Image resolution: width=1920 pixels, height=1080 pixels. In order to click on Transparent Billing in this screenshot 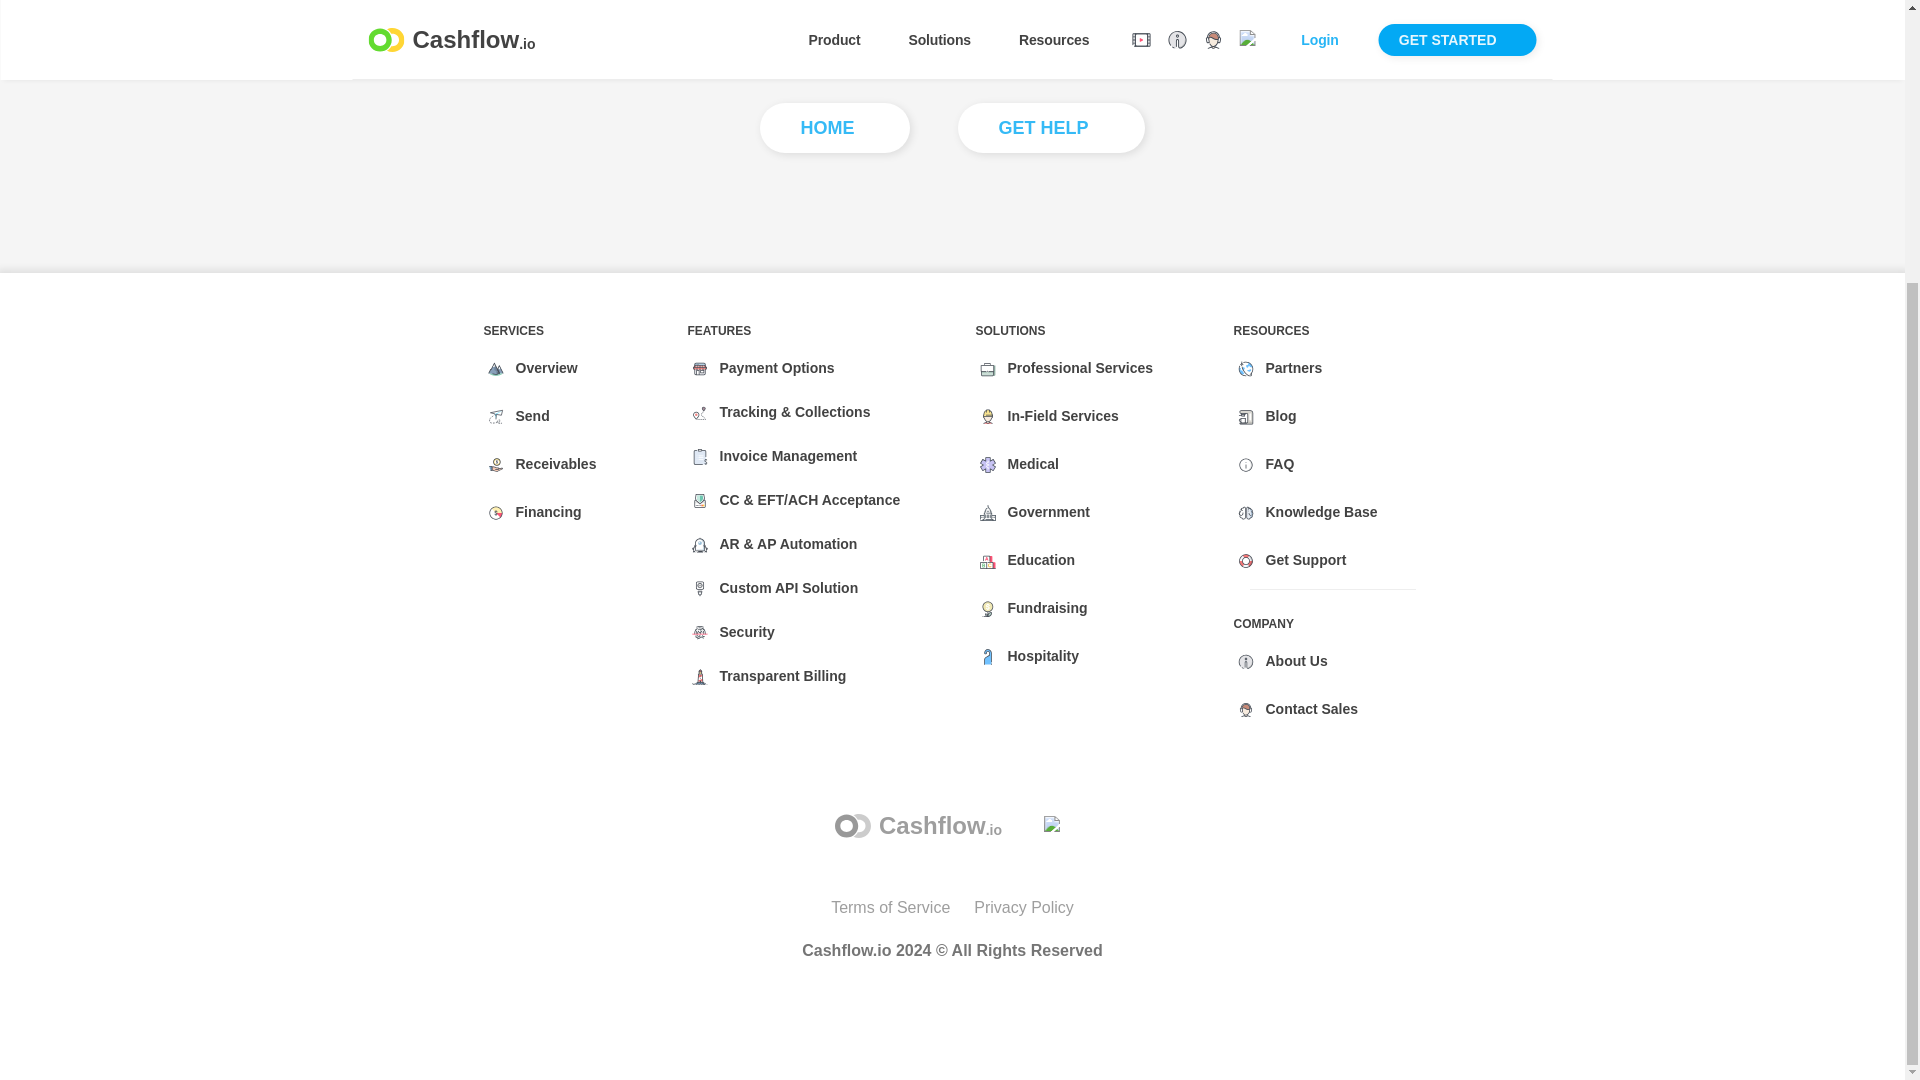, I will do `click(779, 676)`.